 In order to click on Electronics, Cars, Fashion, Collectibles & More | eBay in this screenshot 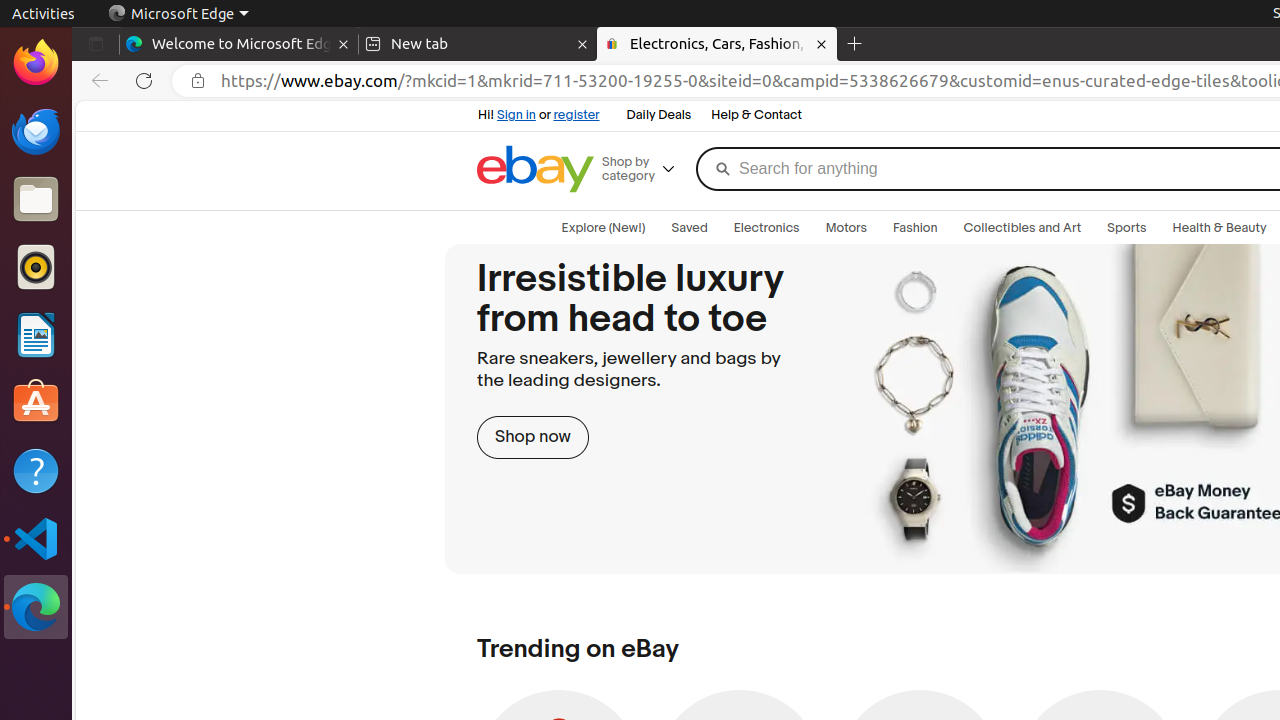, I will do `click(717, 44)`.